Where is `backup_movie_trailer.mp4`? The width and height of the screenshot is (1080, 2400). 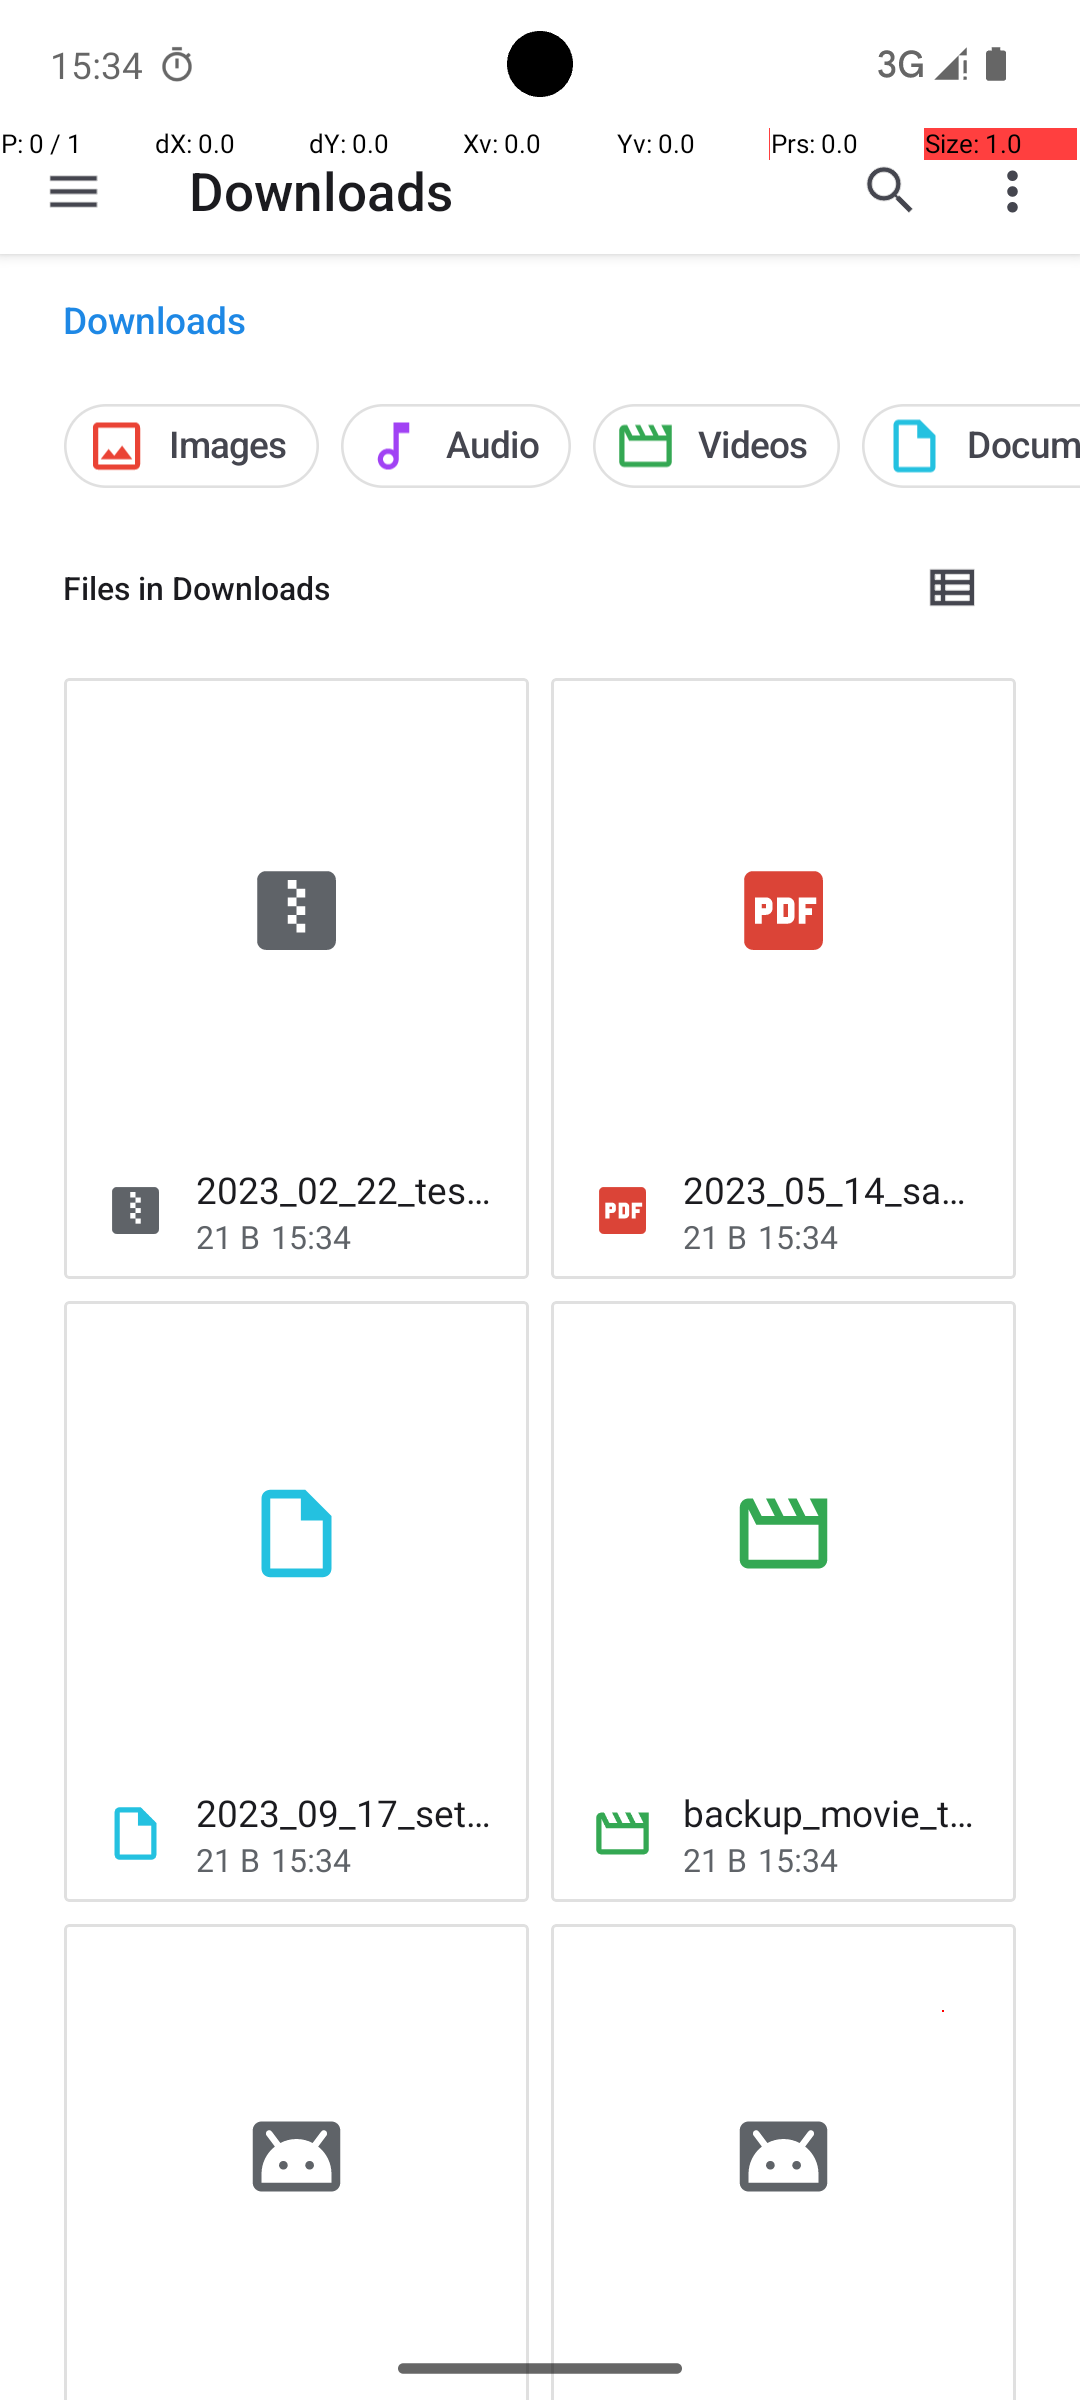
backup_movie_trailer.mp4 is located at coordinates (834, 1812).